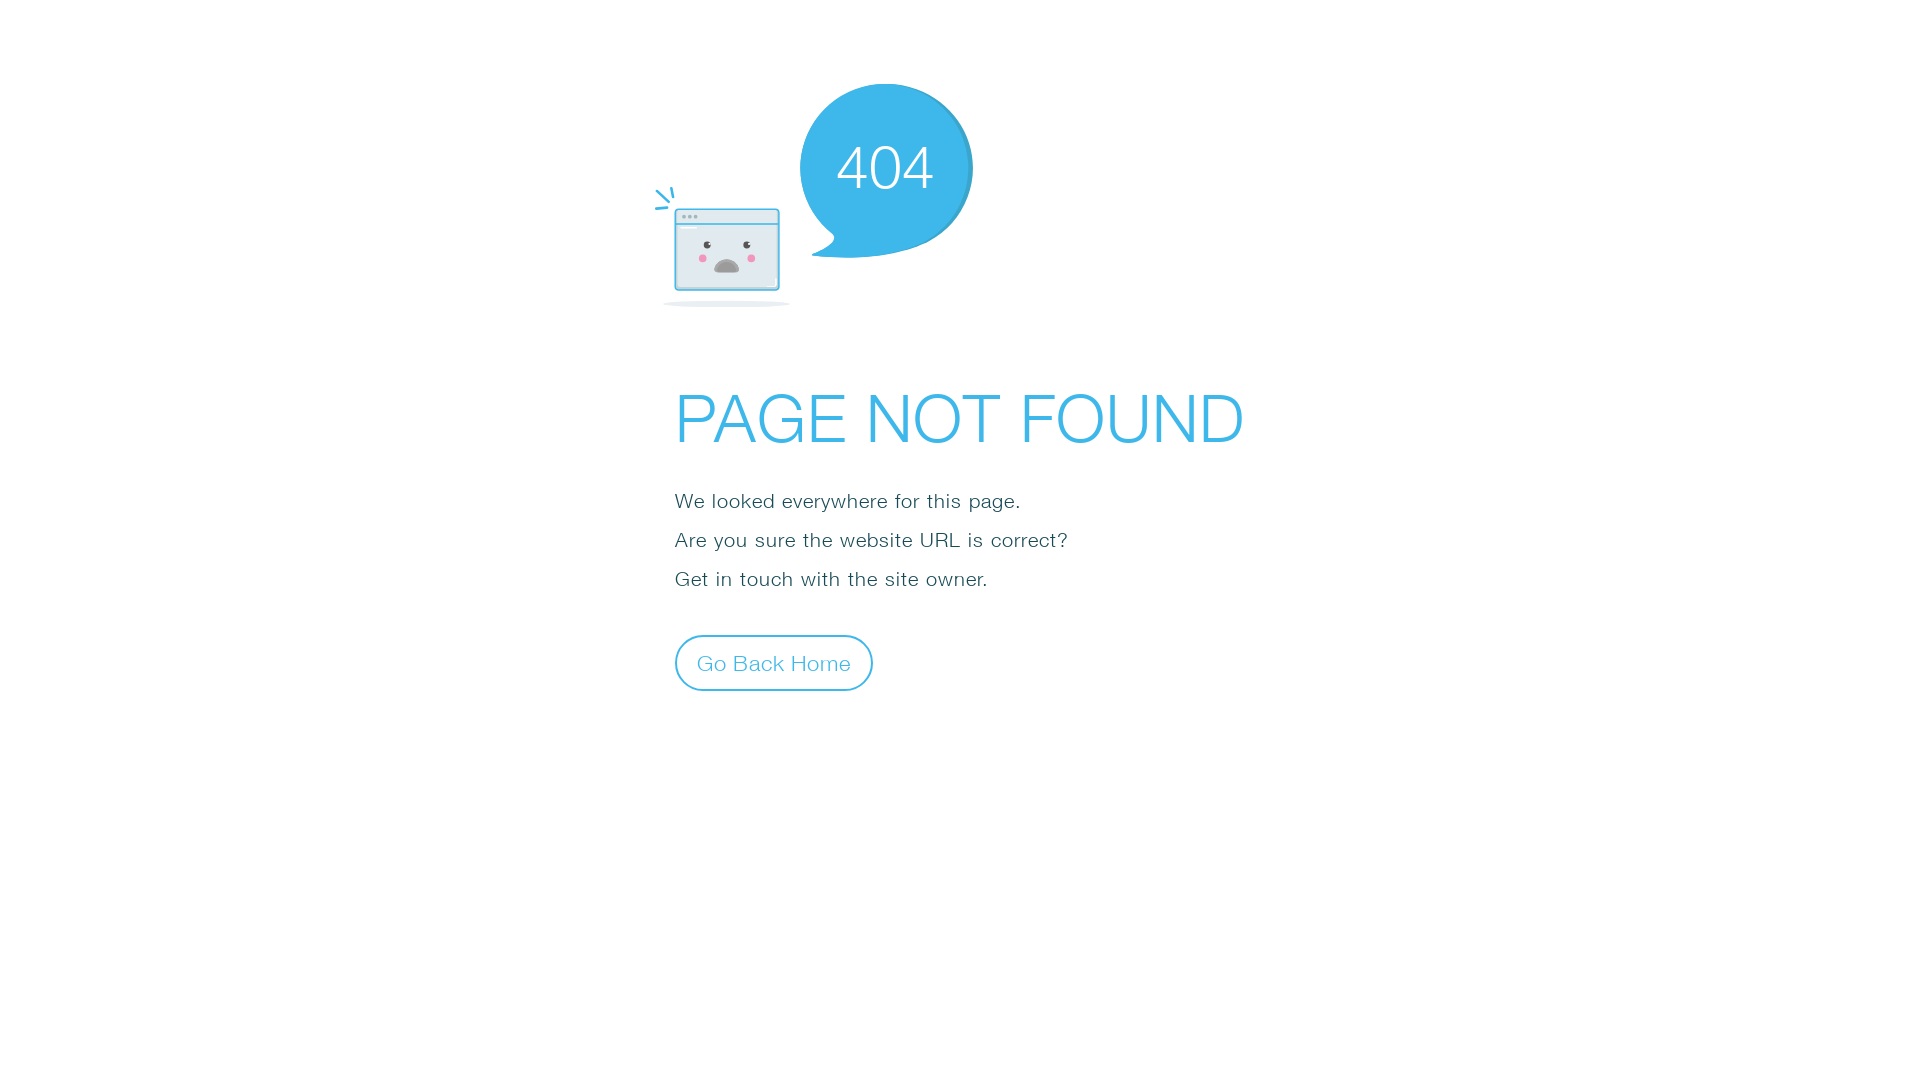 The image size is (1920, 1080). I want to click on Go Back Home, so click(774, 662).